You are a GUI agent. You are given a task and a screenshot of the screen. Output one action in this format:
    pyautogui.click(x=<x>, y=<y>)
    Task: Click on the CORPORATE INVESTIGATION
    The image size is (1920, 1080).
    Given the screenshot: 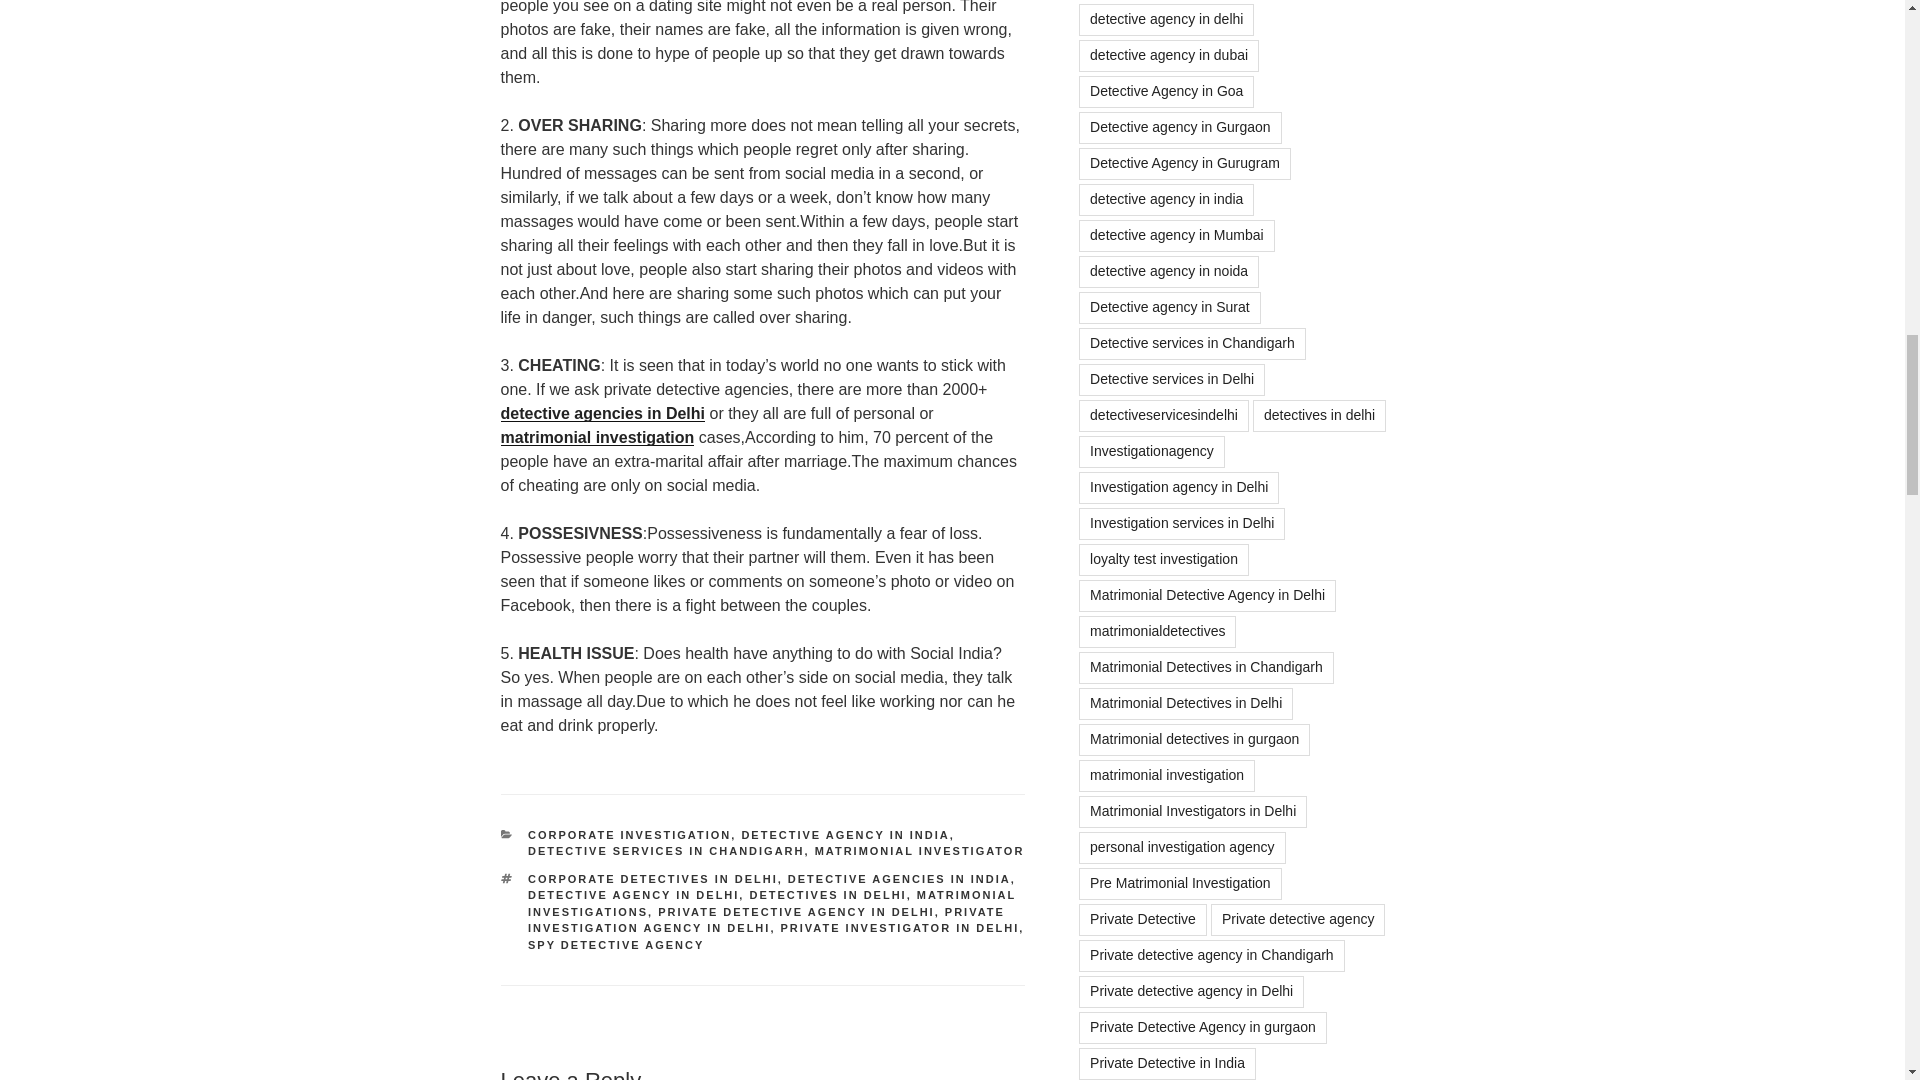 What is the action you would take?
    pyautogui.click(x=630, y=835)
    